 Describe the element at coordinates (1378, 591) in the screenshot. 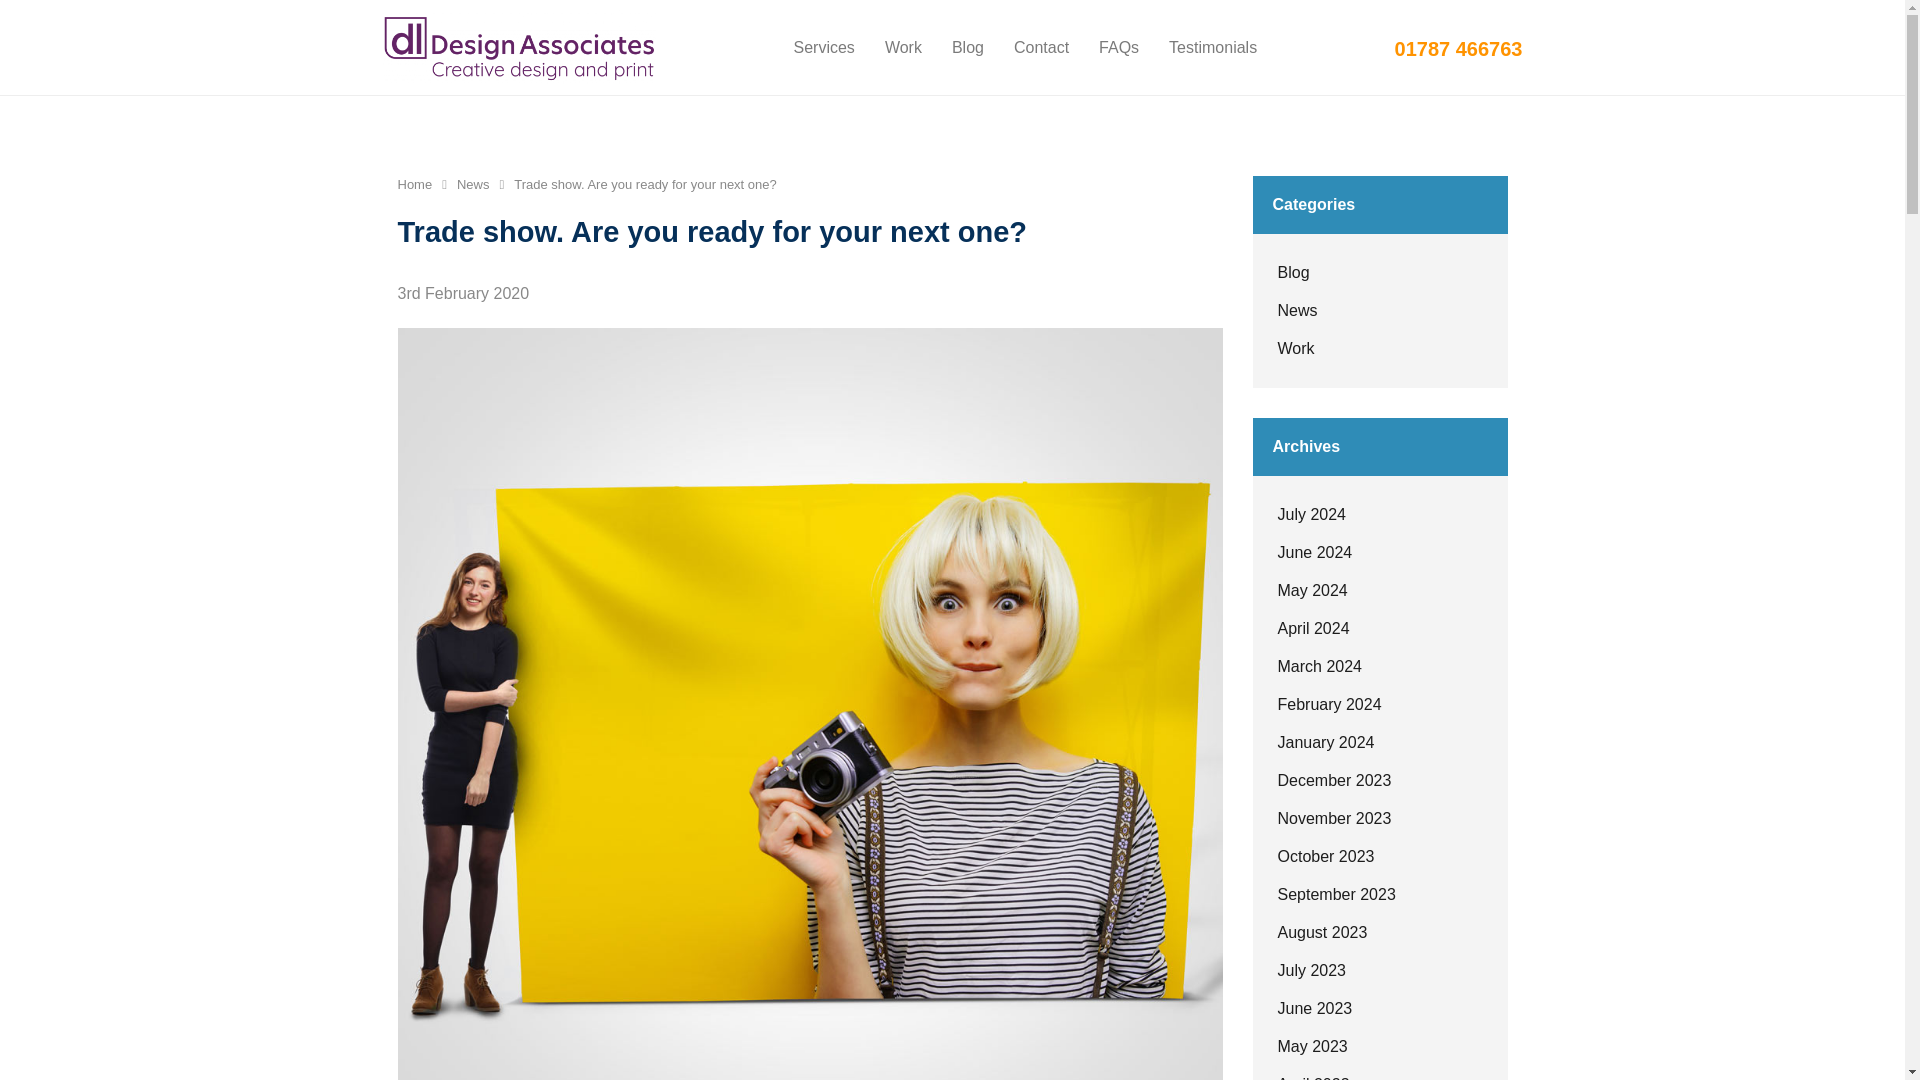

I see `May 2024` at that location.